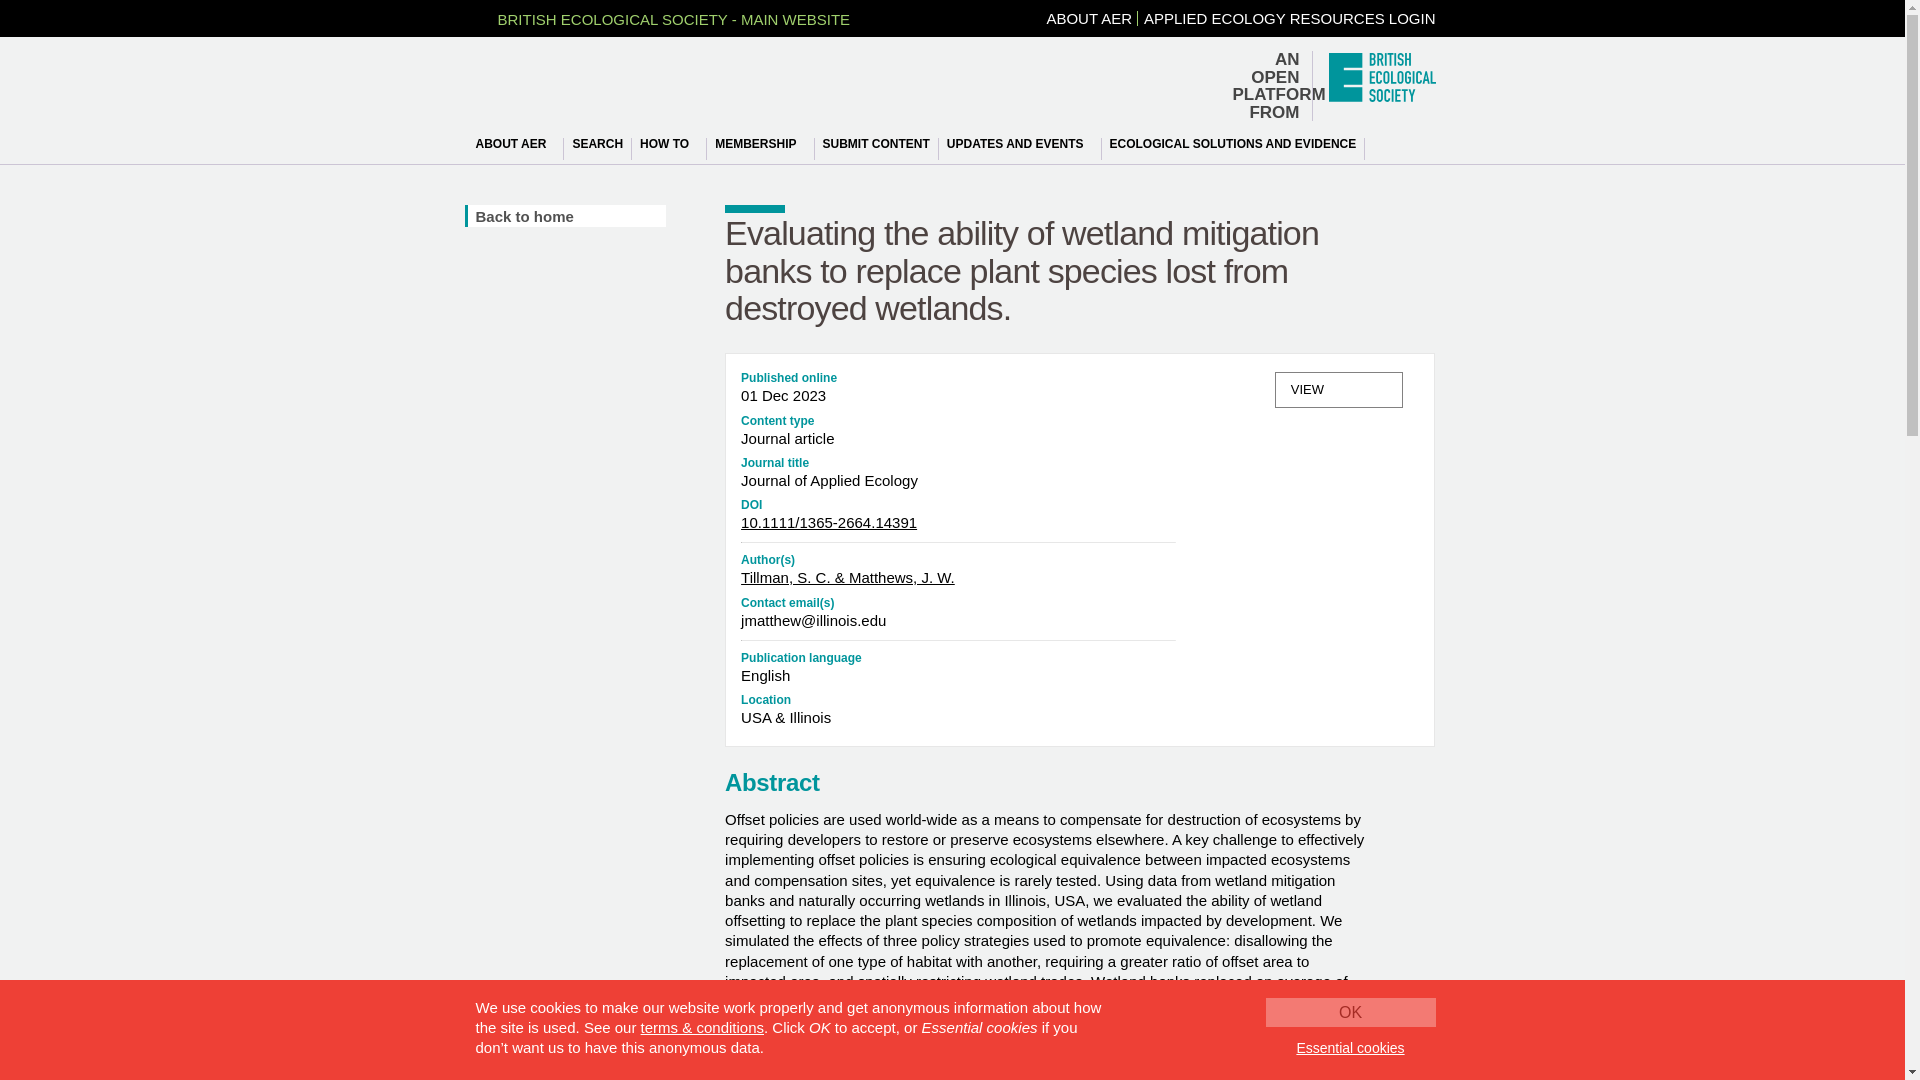 The height and width of the screenshot is (1080, 1920). What do you see at coordinates (1089, 18) in the screenshot?
I see `ABOUT AER` at bounding box center [1089, 18].